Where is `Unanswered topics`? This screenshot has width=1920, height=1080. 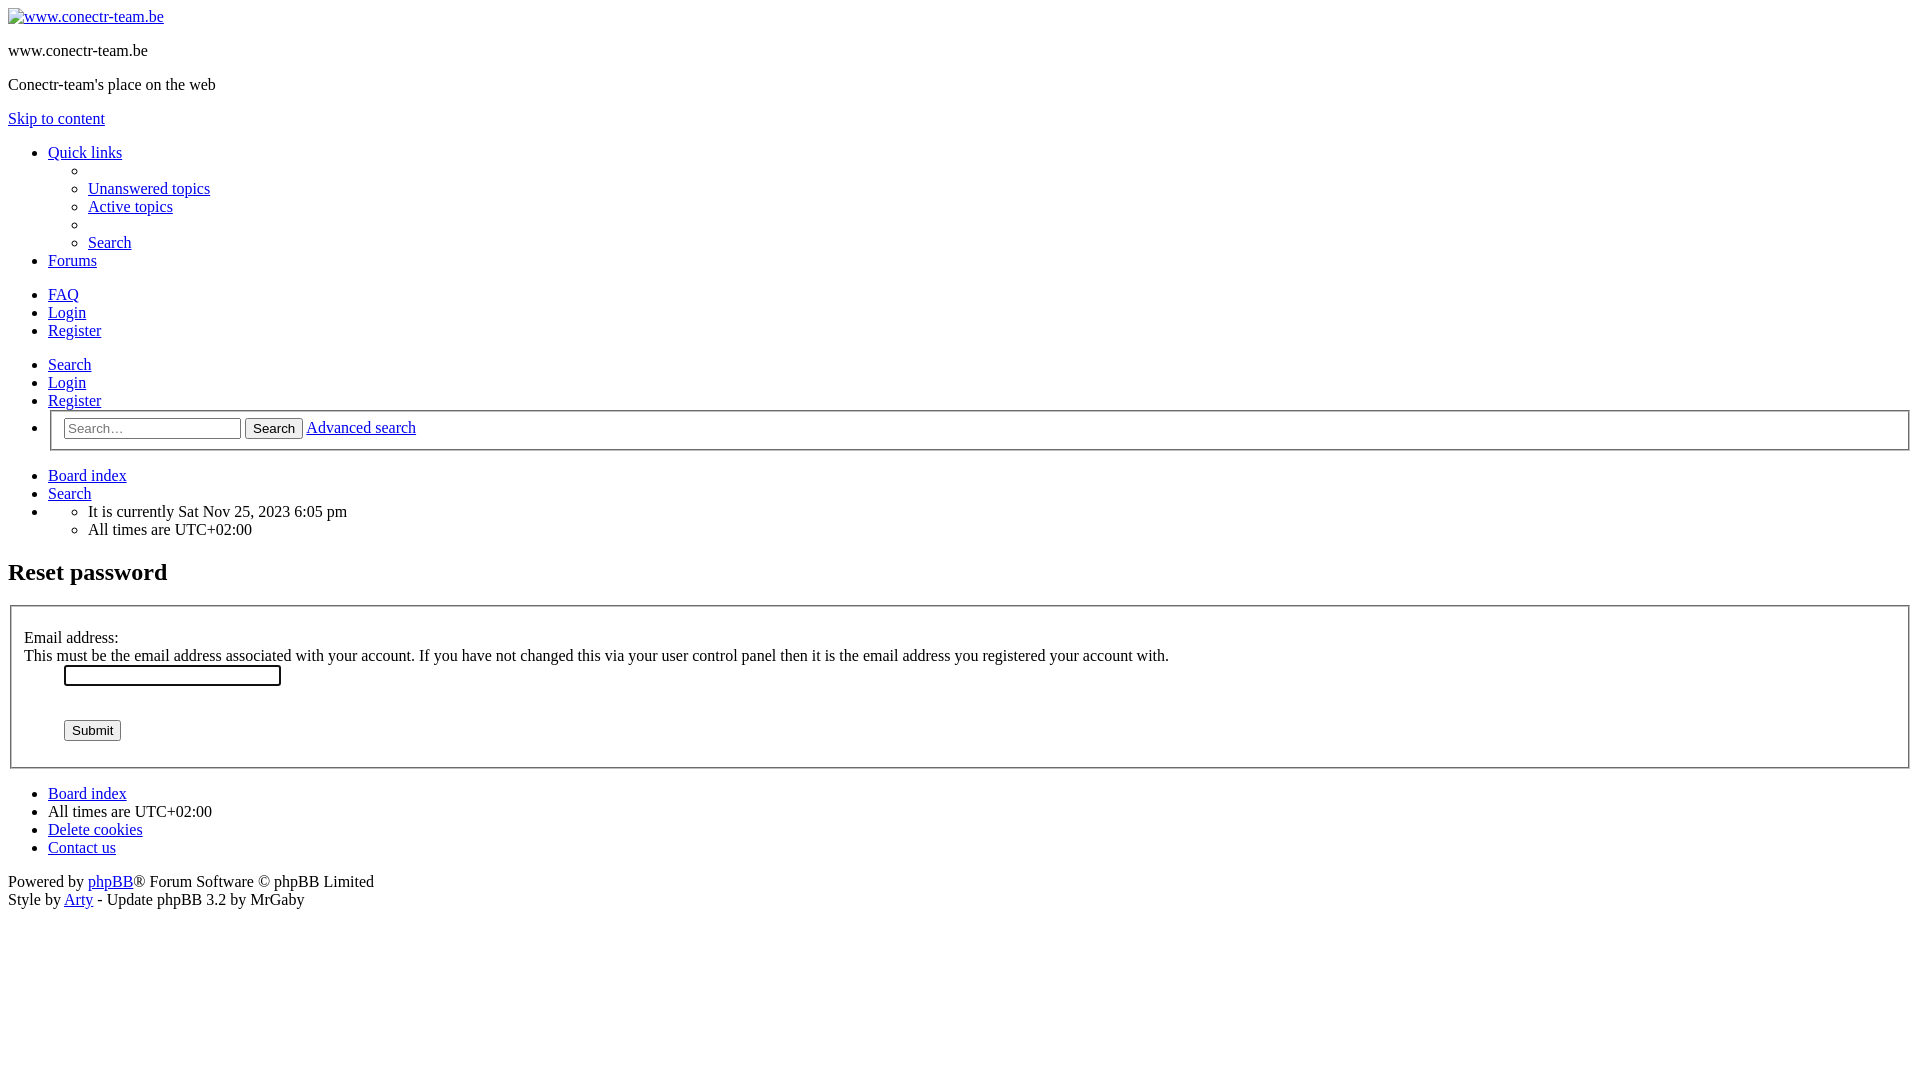
Unanswered topics is located at coordinates (149, 188).